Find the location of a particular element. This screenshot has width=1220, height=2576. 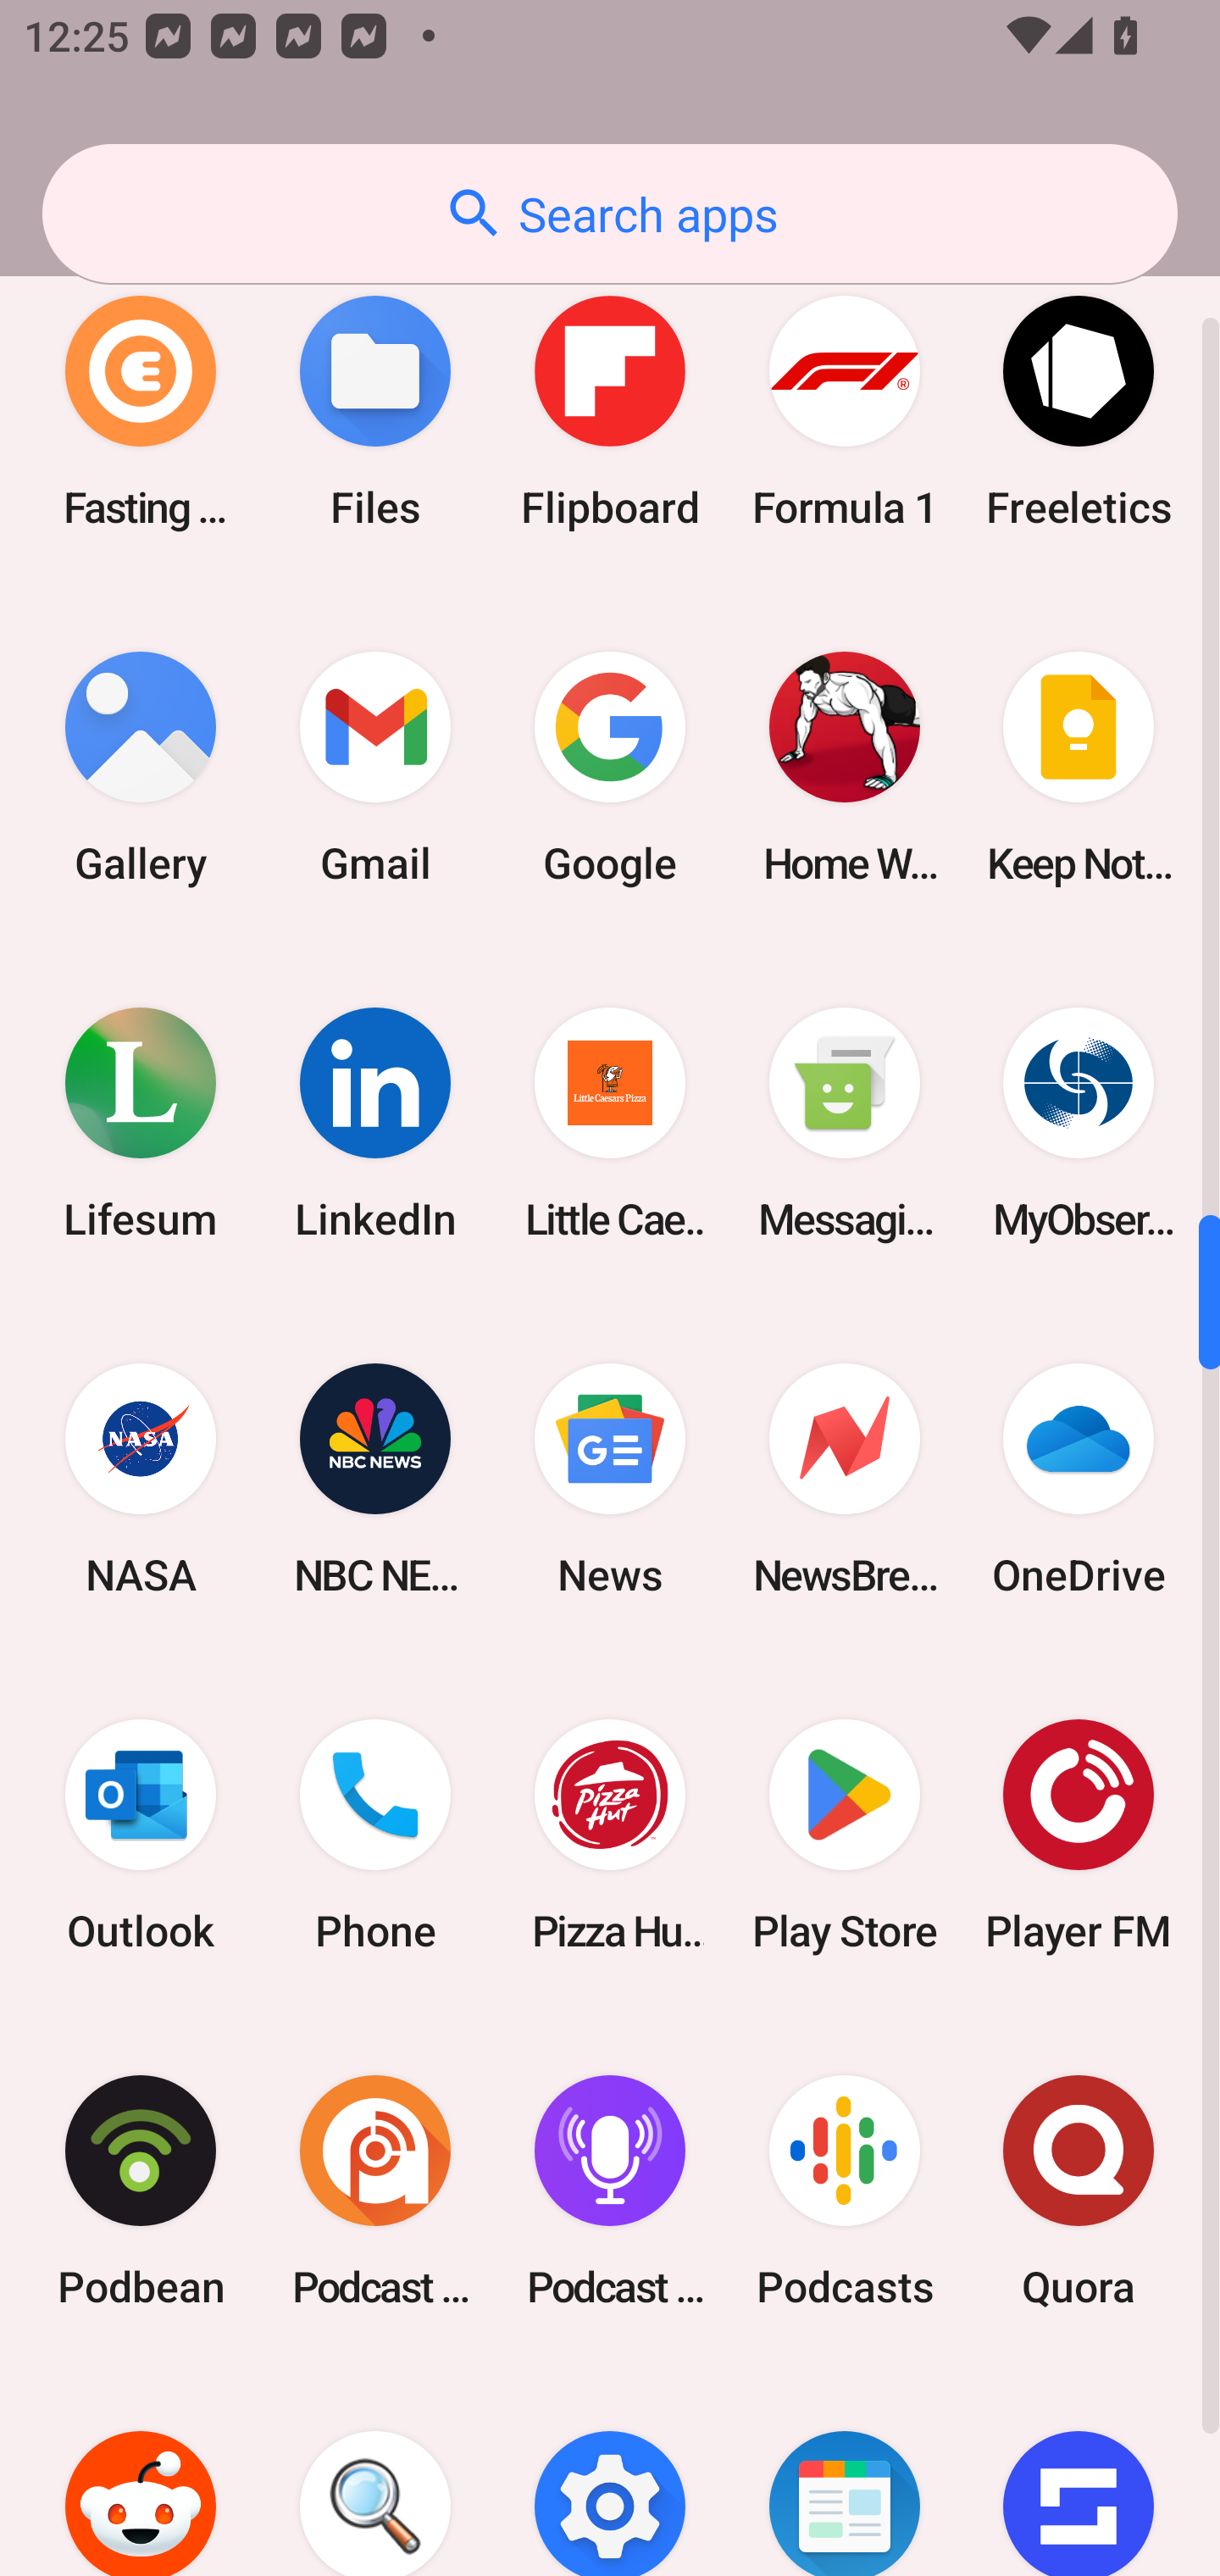

Formula 1 is located at coordinates (844, 412).